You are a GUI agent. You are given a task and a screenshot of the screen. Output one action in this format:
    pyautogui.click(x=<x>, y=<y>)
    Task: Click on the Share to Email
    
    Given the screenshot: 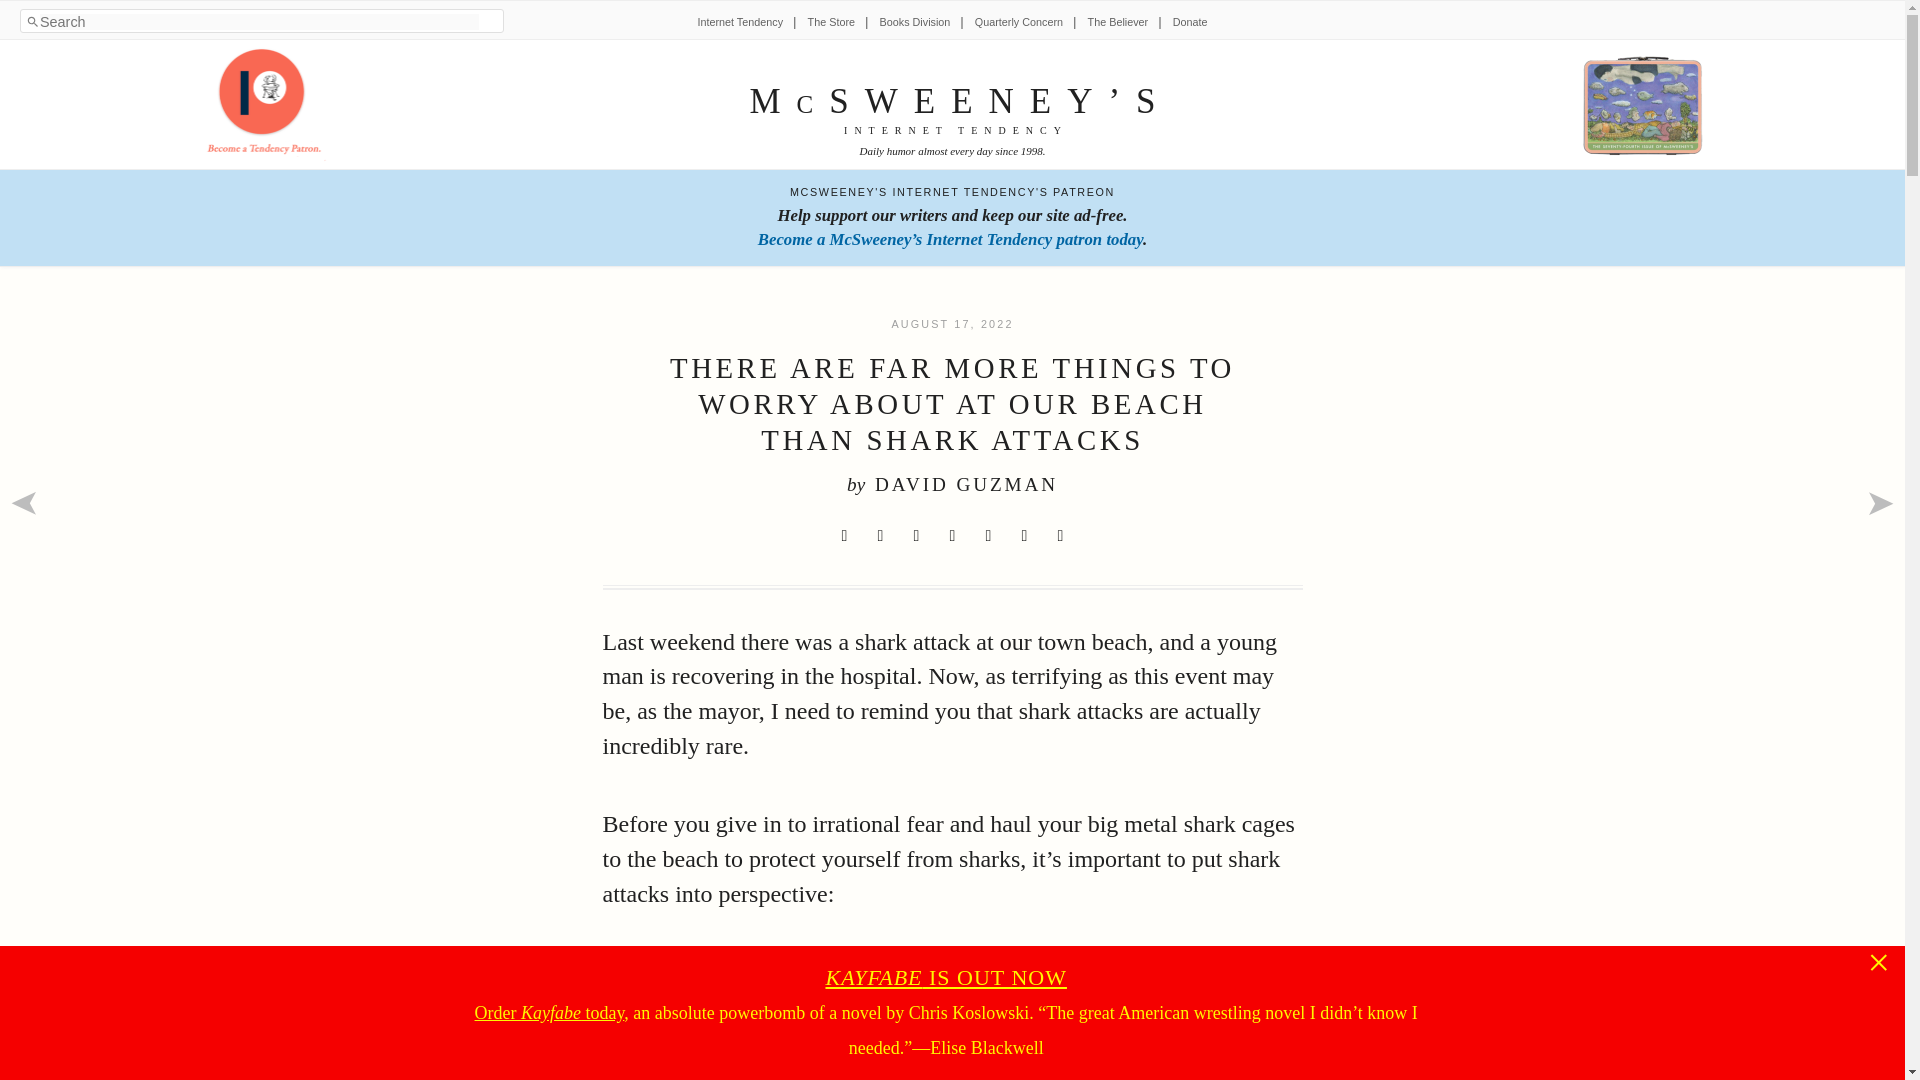 What is the action you would take?
    pyautogui.click(x=1024, y=535)
    